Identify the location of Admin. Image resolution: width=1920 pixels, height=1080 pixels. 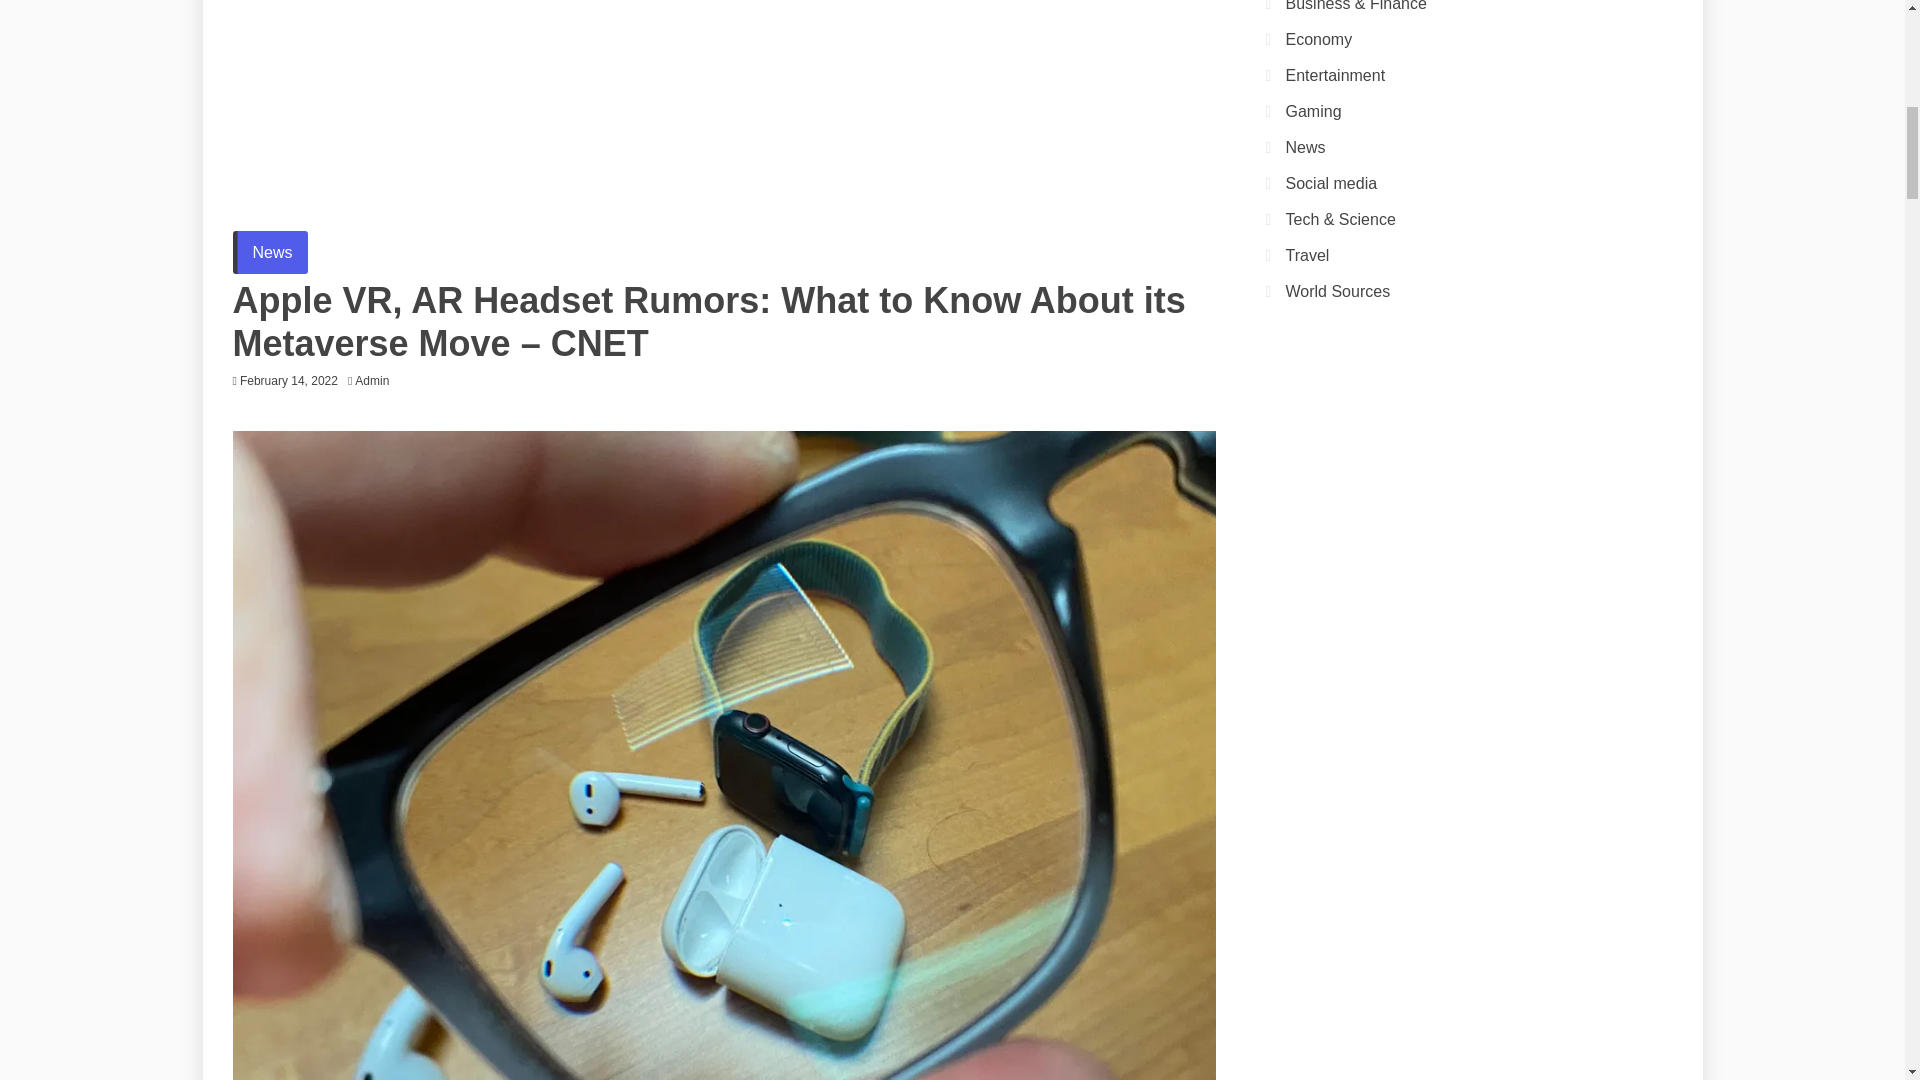
(377, 380).